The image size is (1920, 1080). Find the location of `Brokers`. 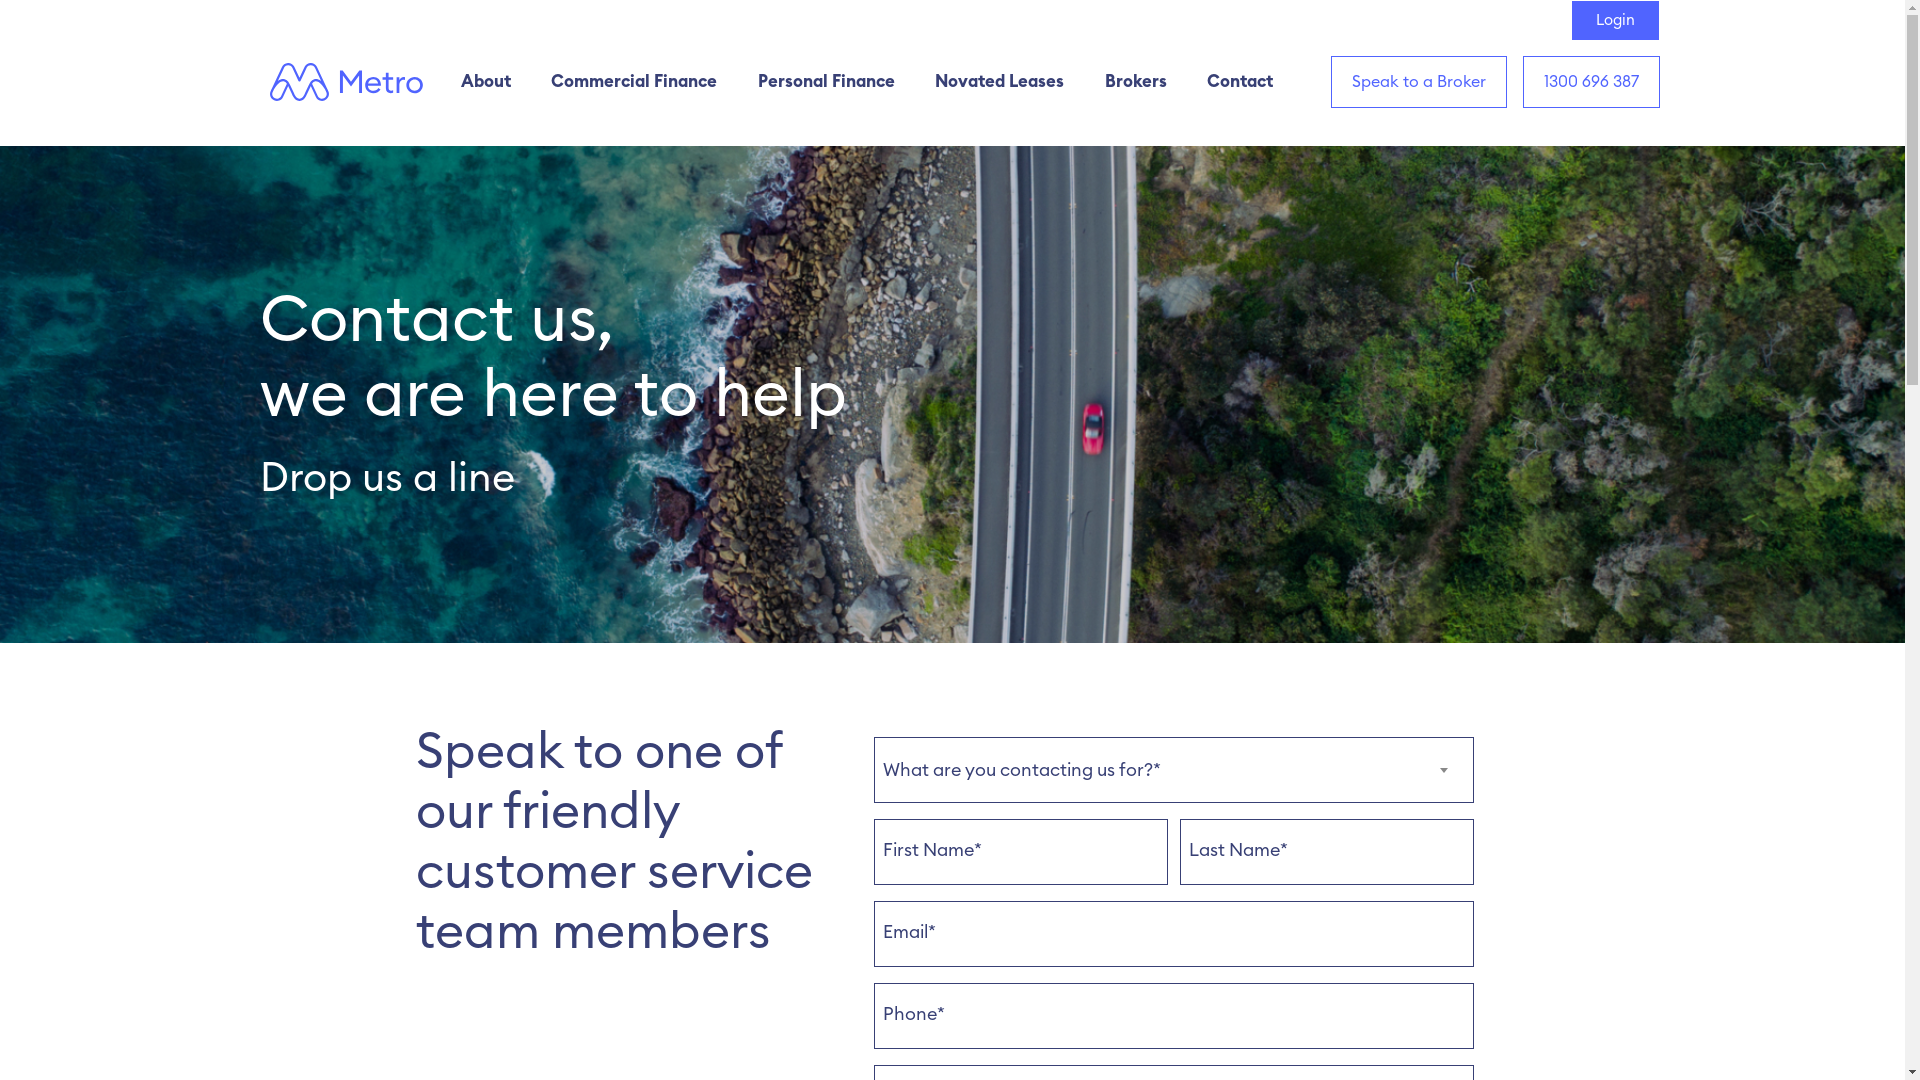

Brokers is located at coordinates (1138, 82).